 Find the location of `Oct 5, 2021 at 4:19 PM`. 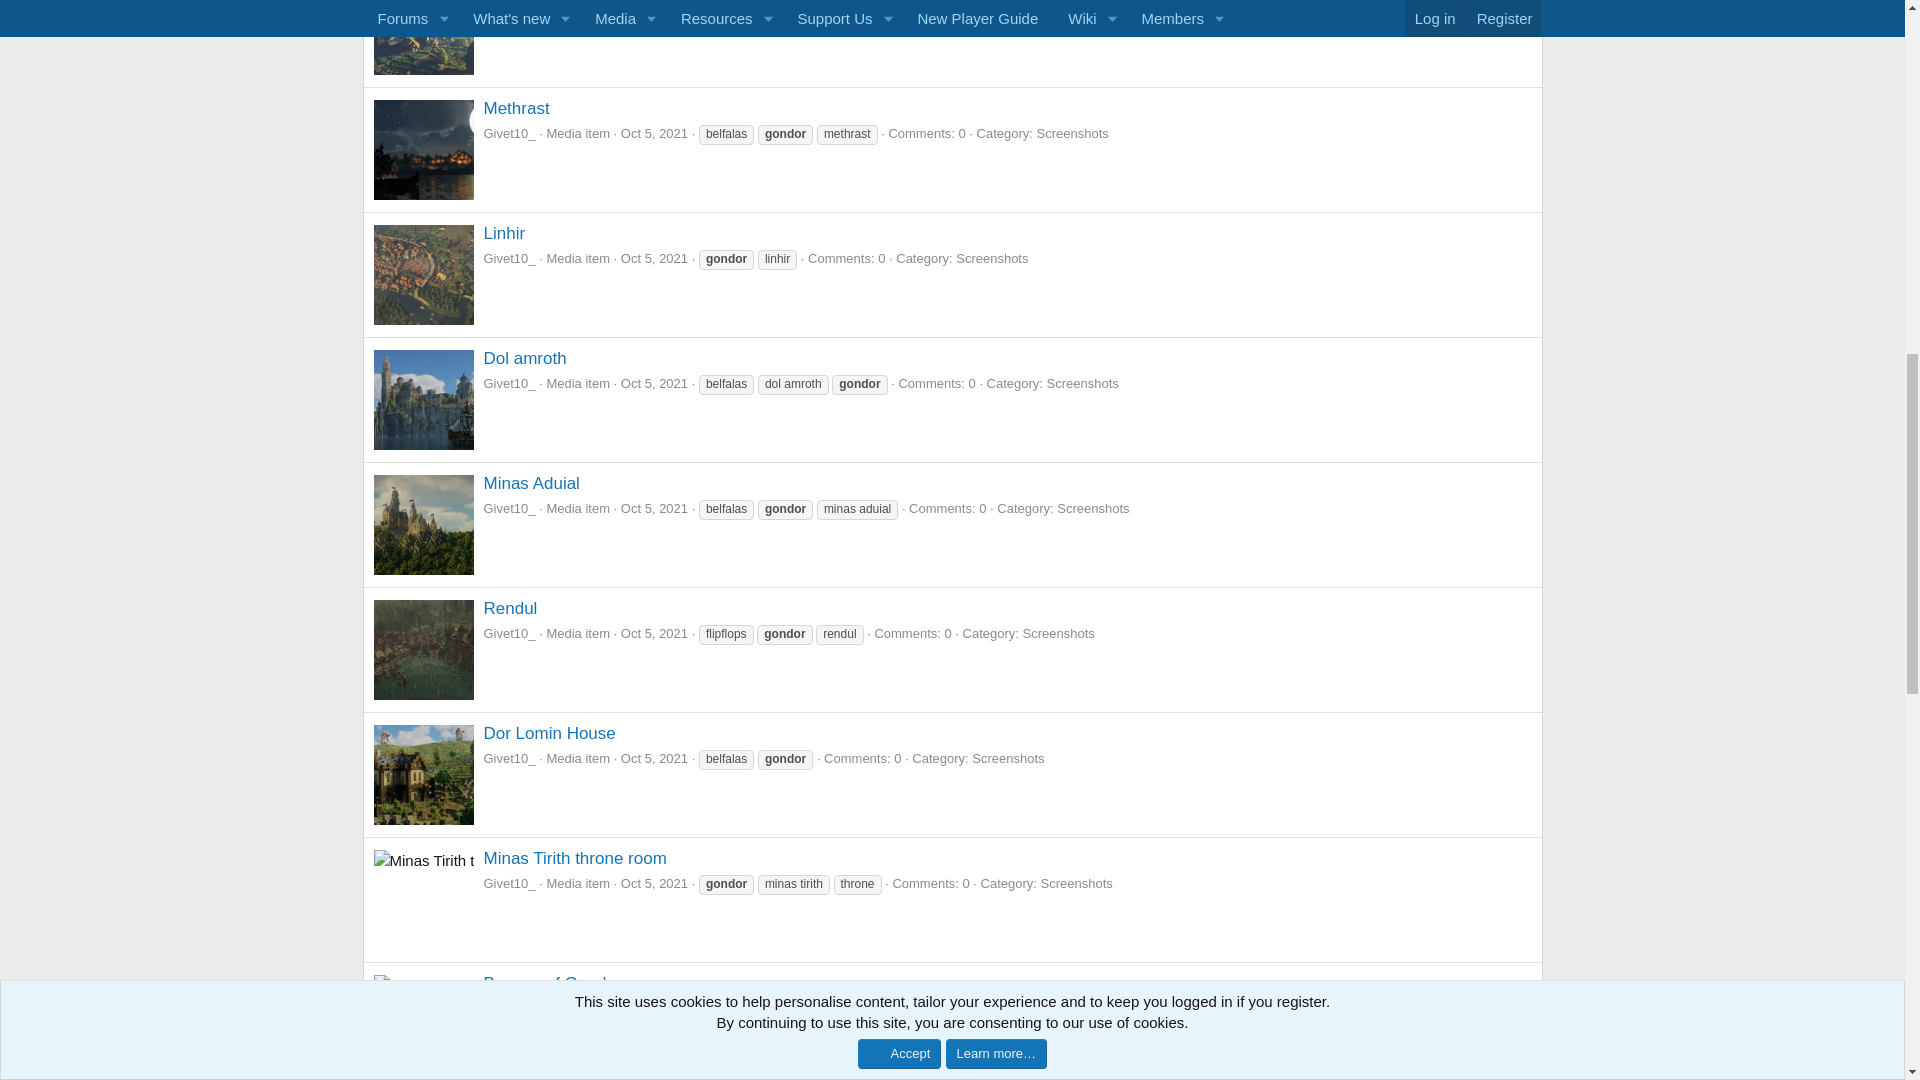

Oct 5, 2021 at 4:19 PM is located at coordinates (654, 134).